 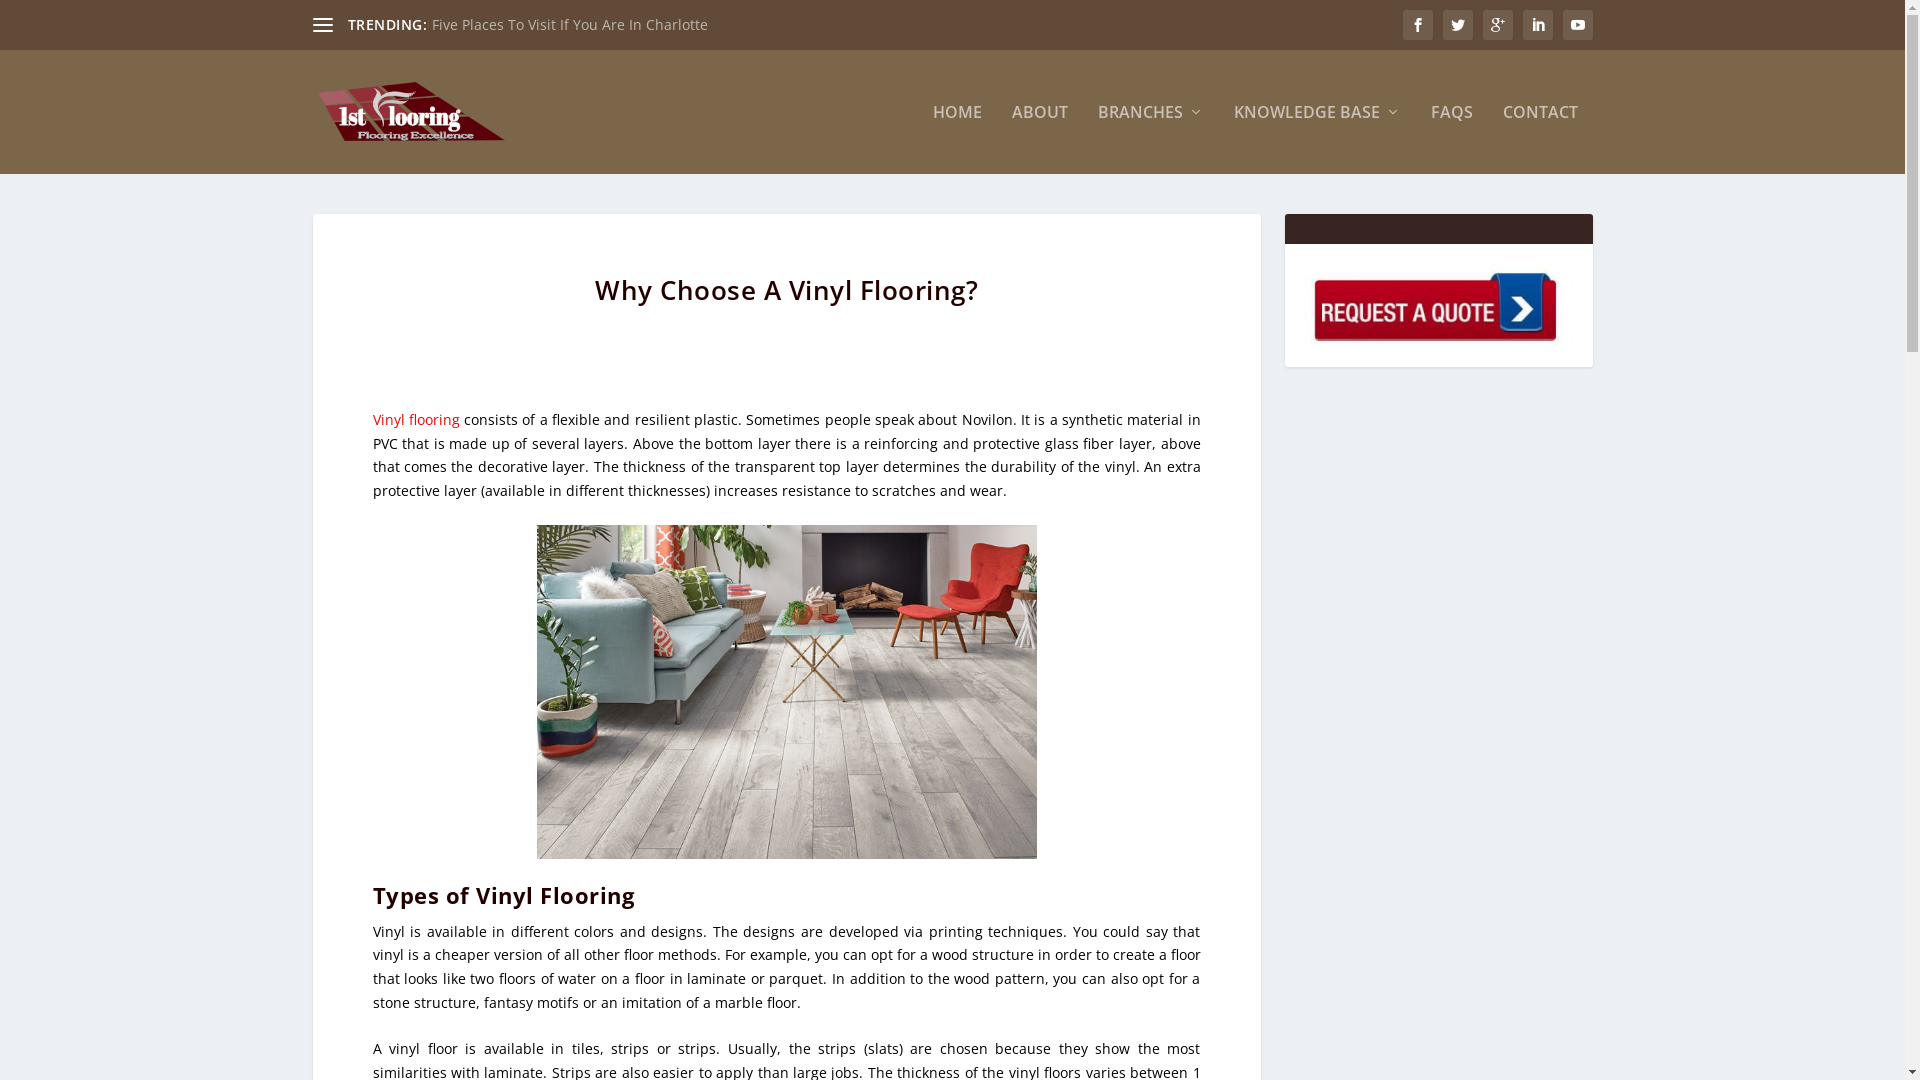 What do you see at coordinates (416, 420) in the screenshot?
I see `Vinyl flooring` at bounding box center [416, 420].